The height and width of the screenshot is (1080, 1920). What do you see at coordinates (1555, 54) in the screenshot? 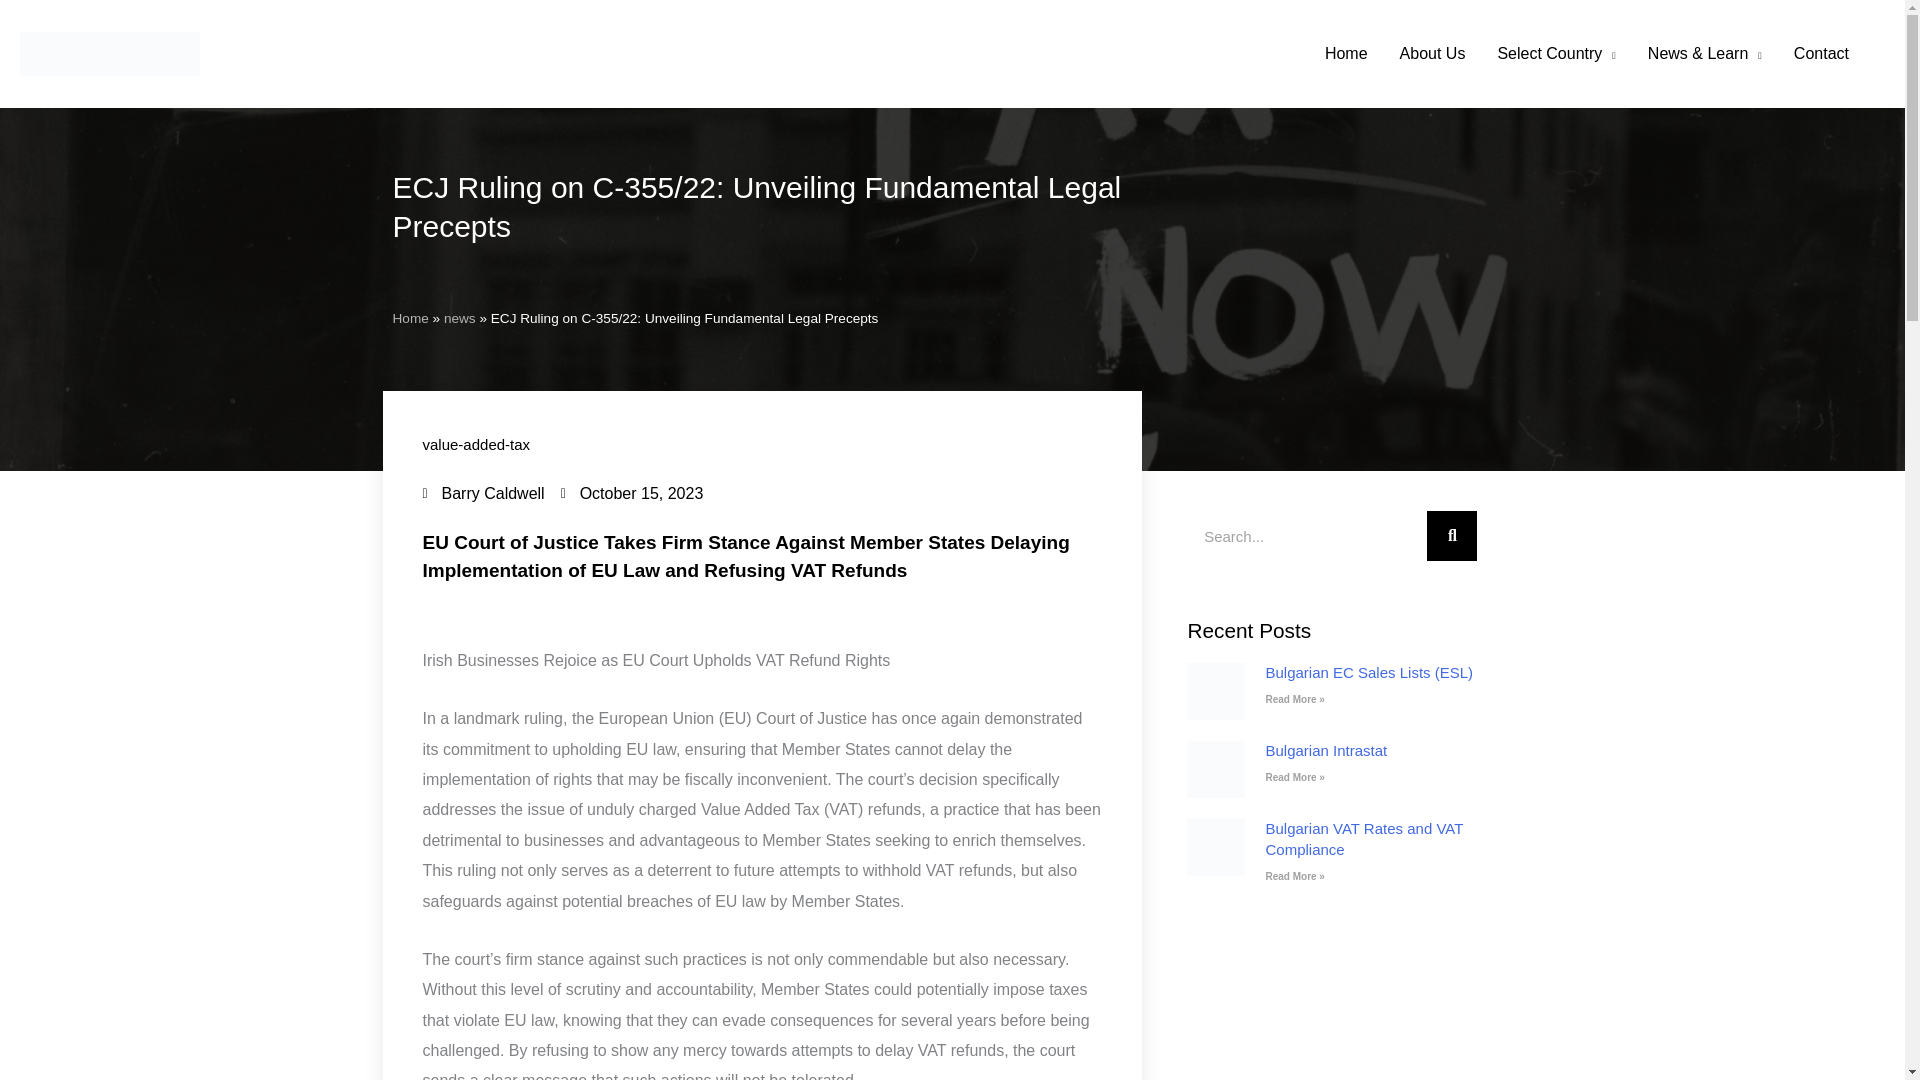
I see `Select Country` at bounding box center [1555, 54].